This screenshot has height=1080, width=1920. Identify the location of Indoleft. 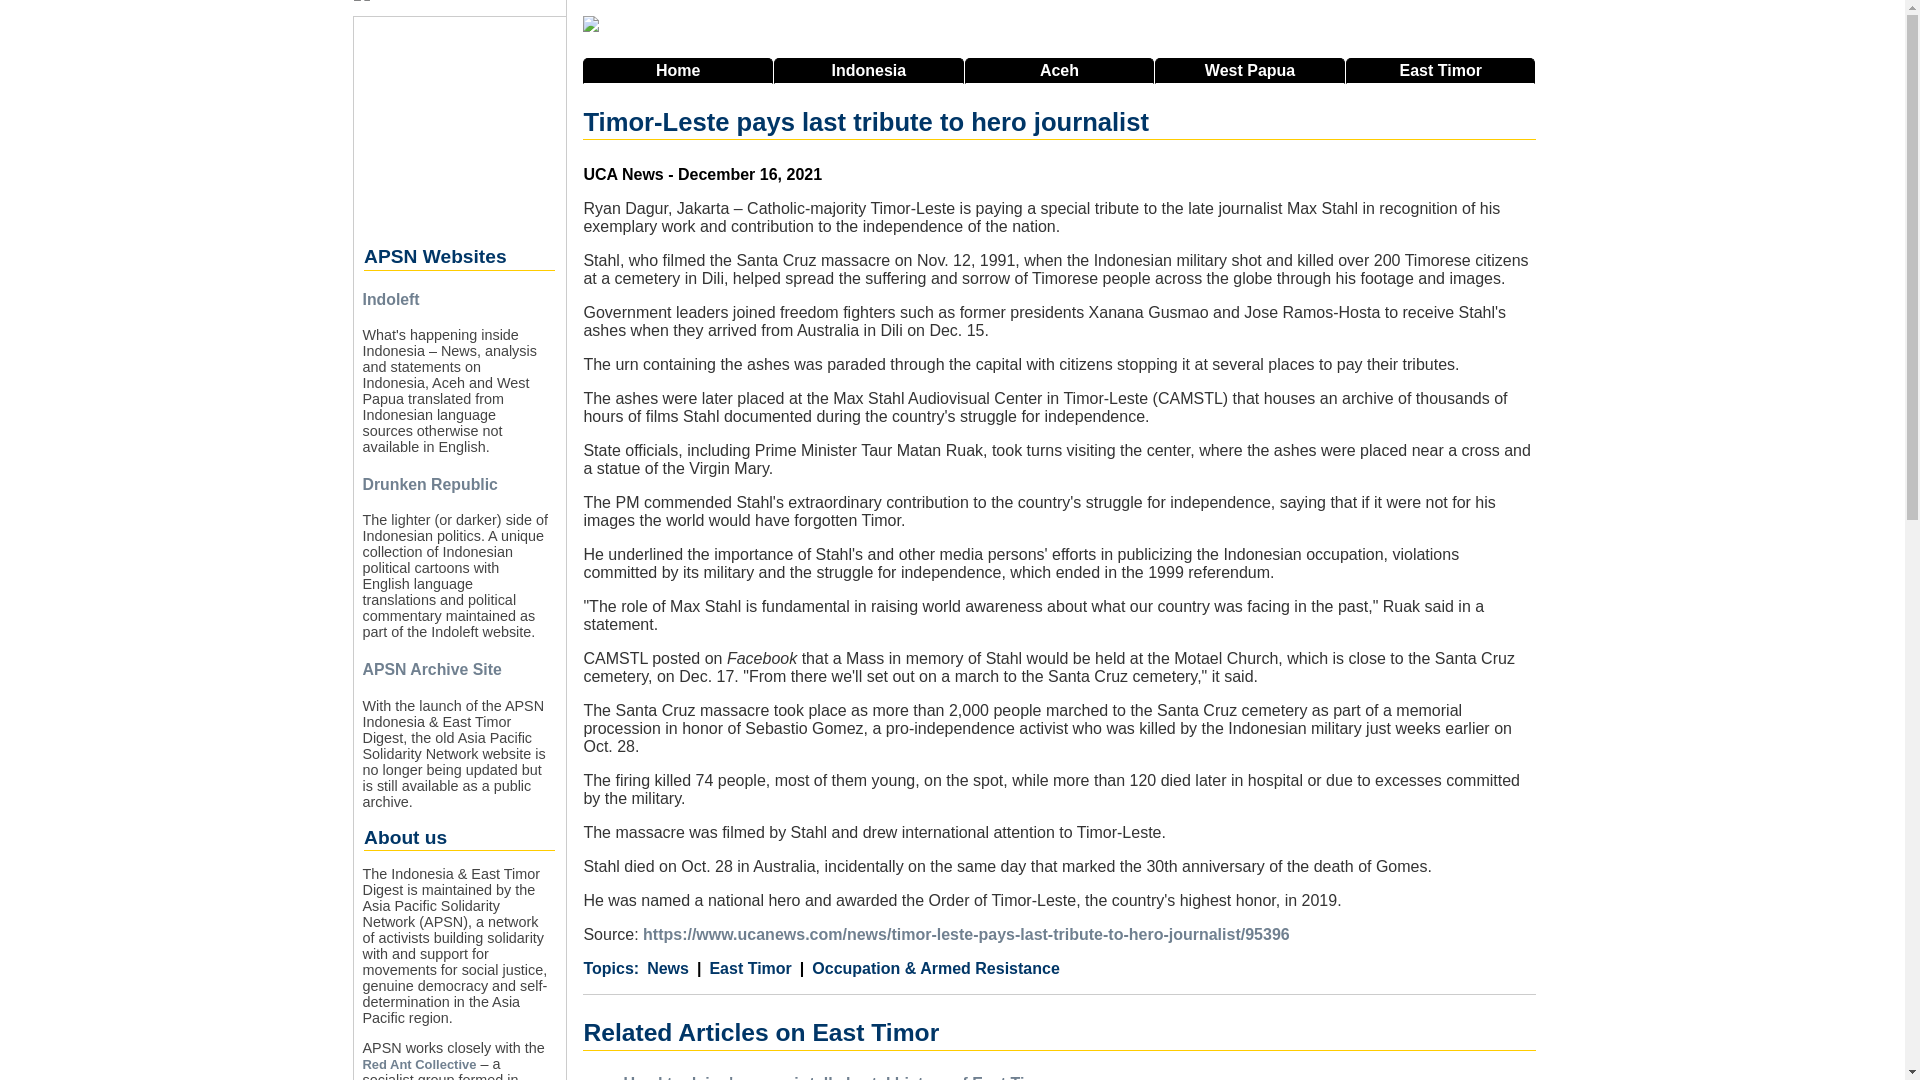
(390, 298).